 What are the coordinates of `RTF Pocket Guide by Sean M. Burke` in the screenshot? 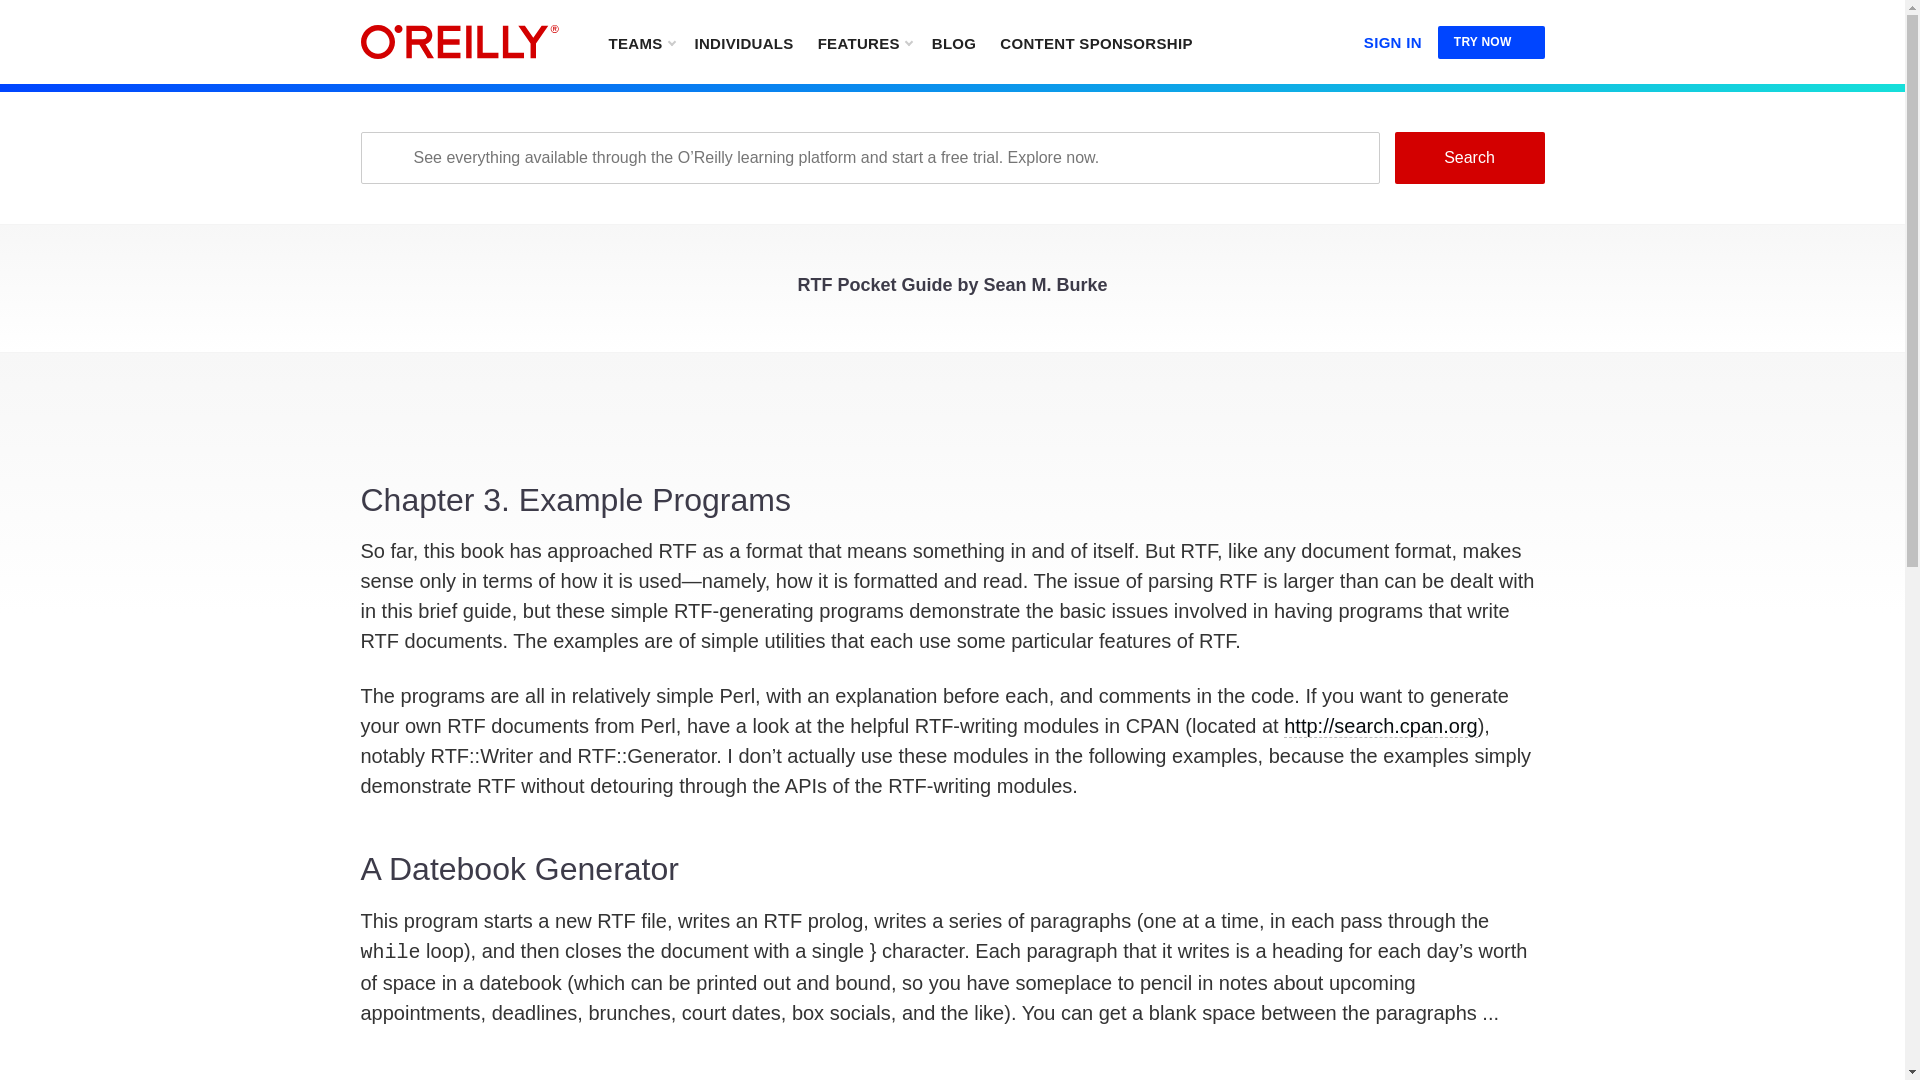 It's located at (952, 290).